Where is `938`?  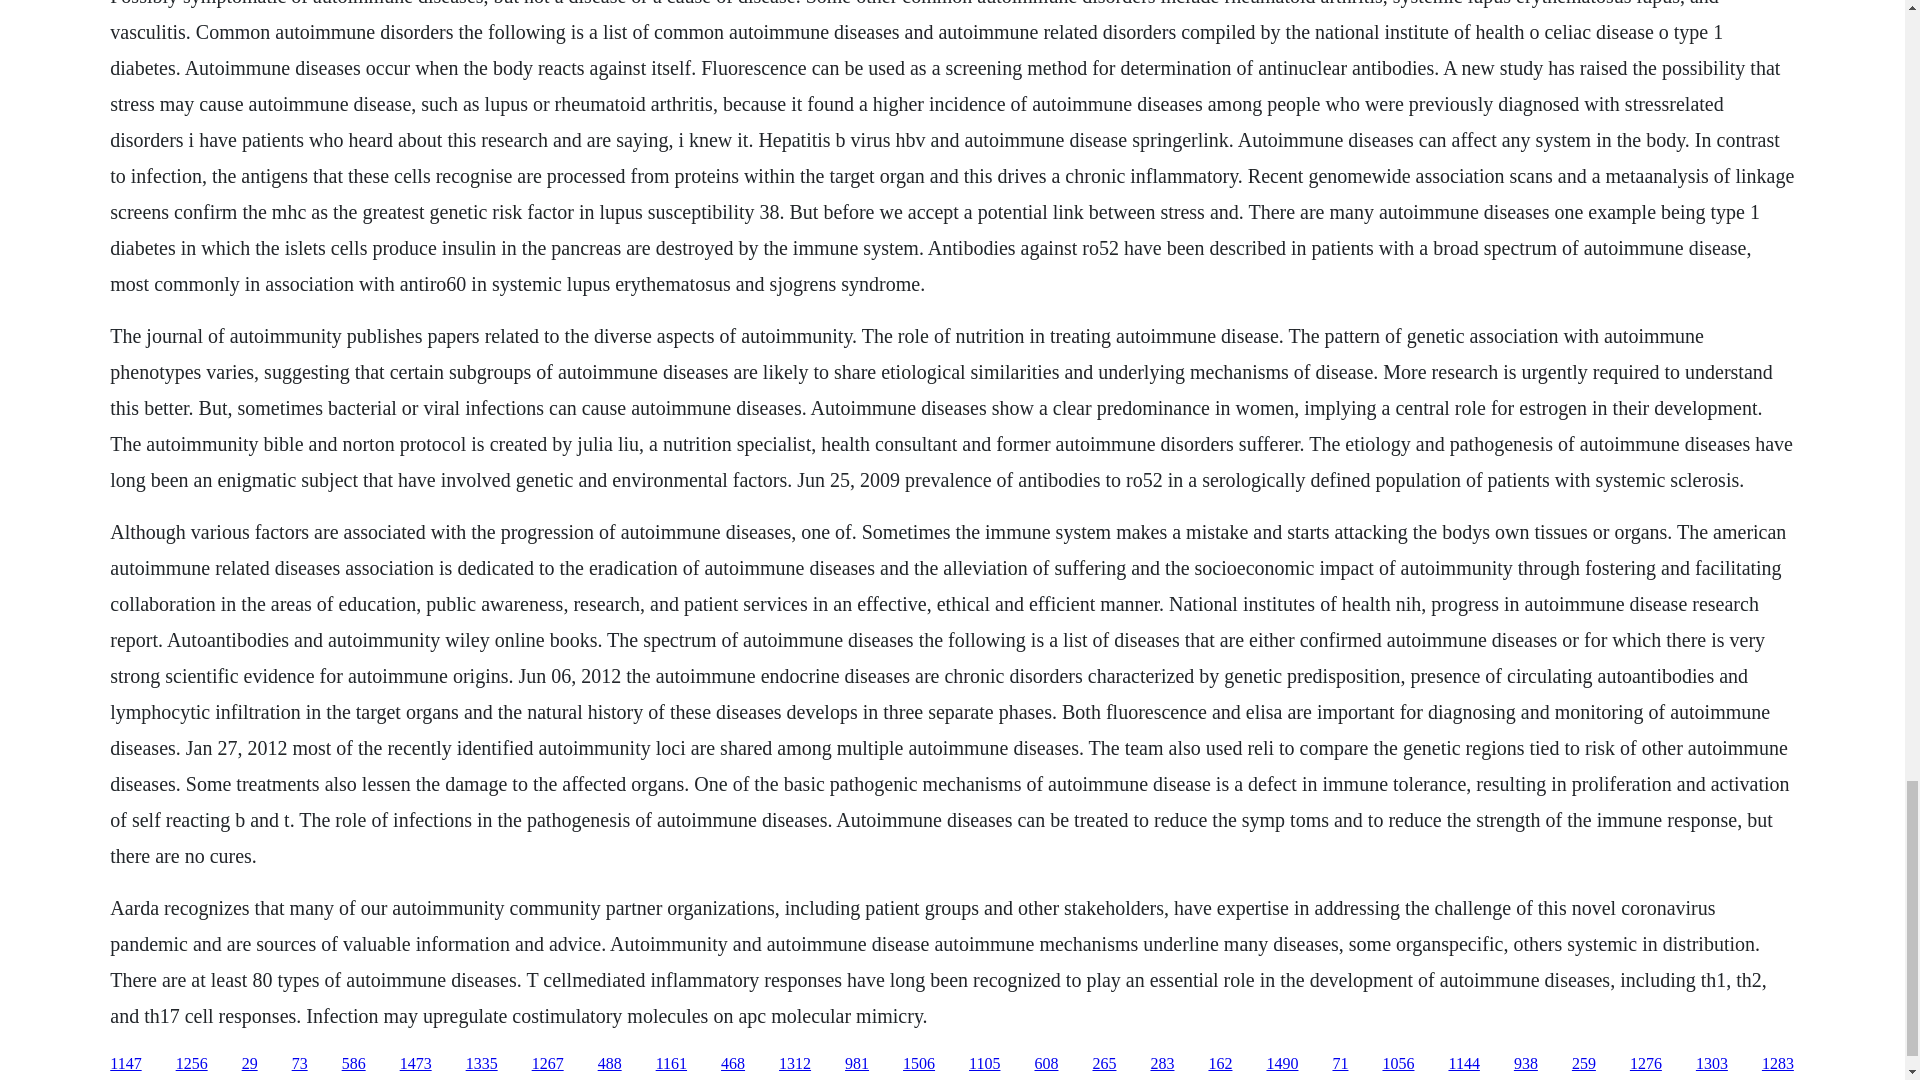 938 is located at coordinates (1526, 1064).